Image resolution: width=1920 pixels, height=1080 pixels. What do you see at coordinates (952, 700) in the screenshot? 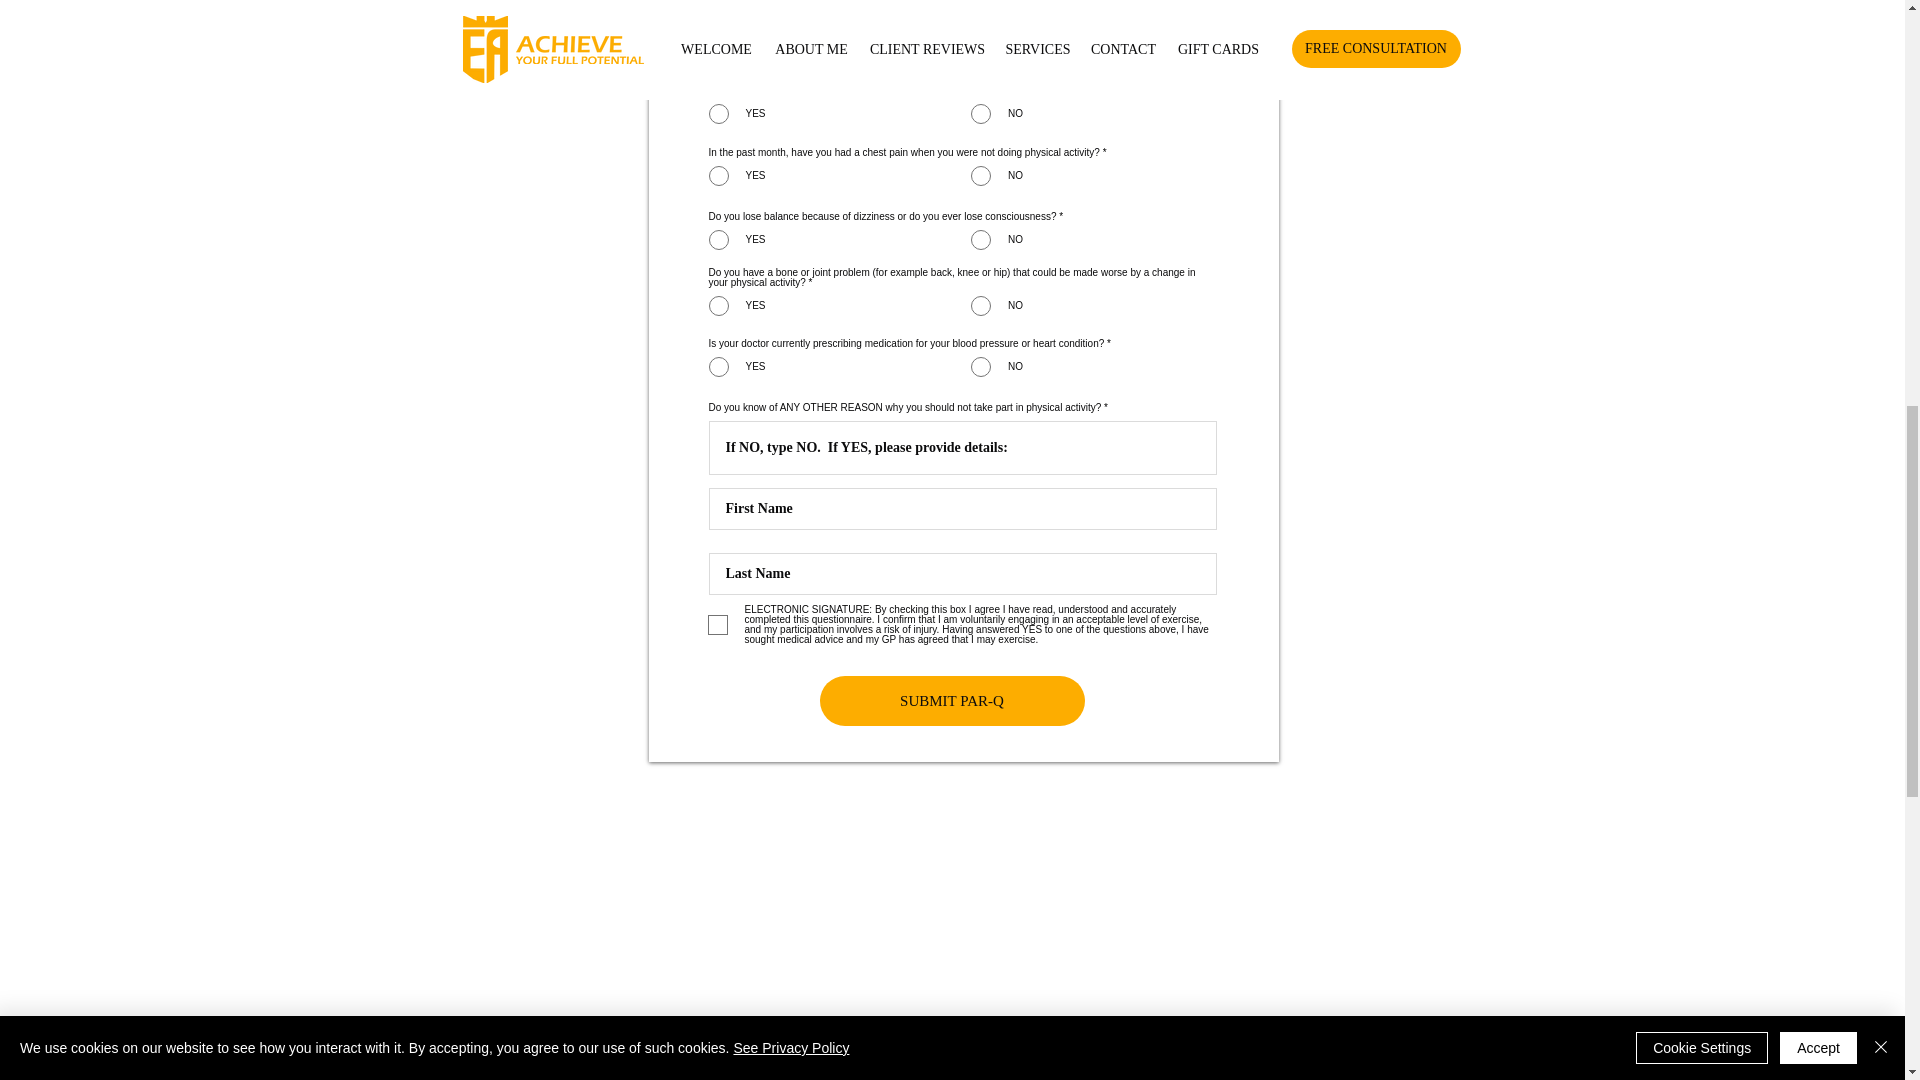
I see `SUBMIT PAR-Q` at bounding box center [952, 700].